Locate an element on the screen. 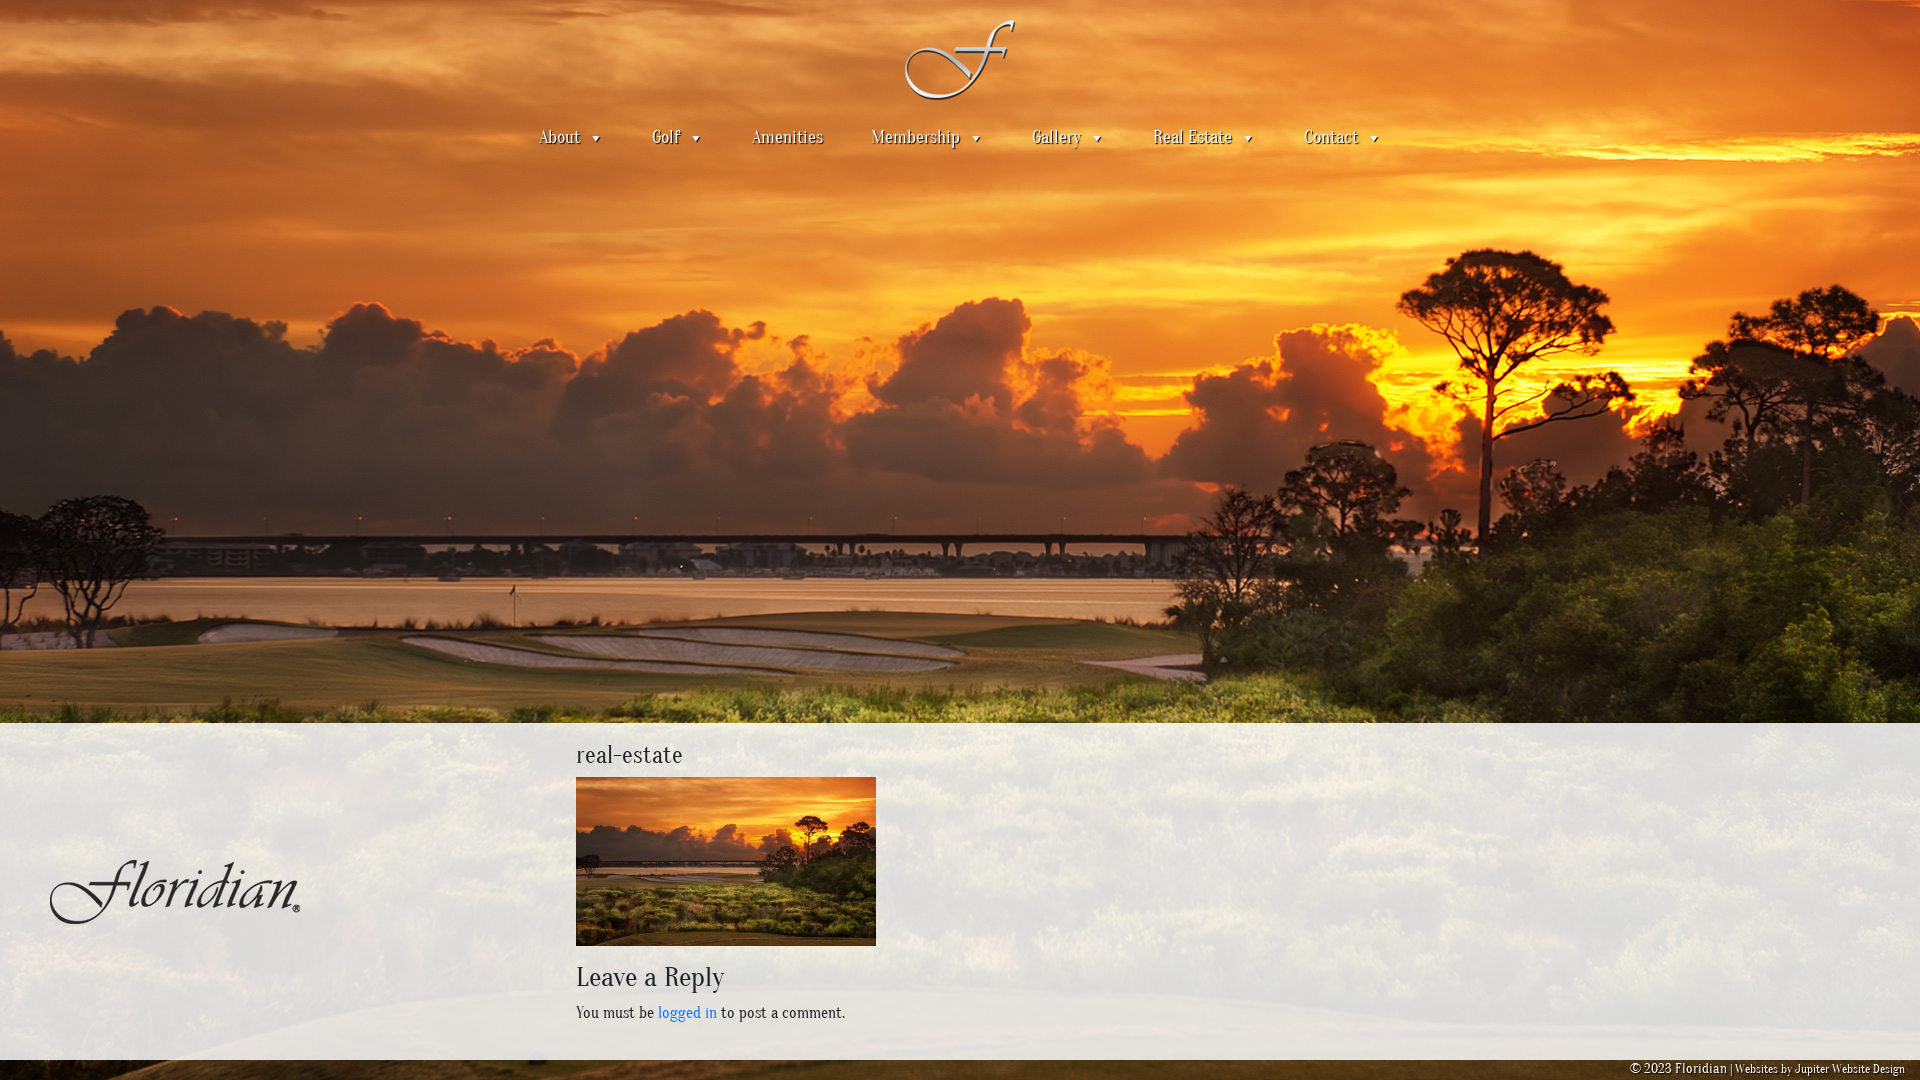 This screenshot has height=1080, width=1920. About is located at coordinates (570, 138).